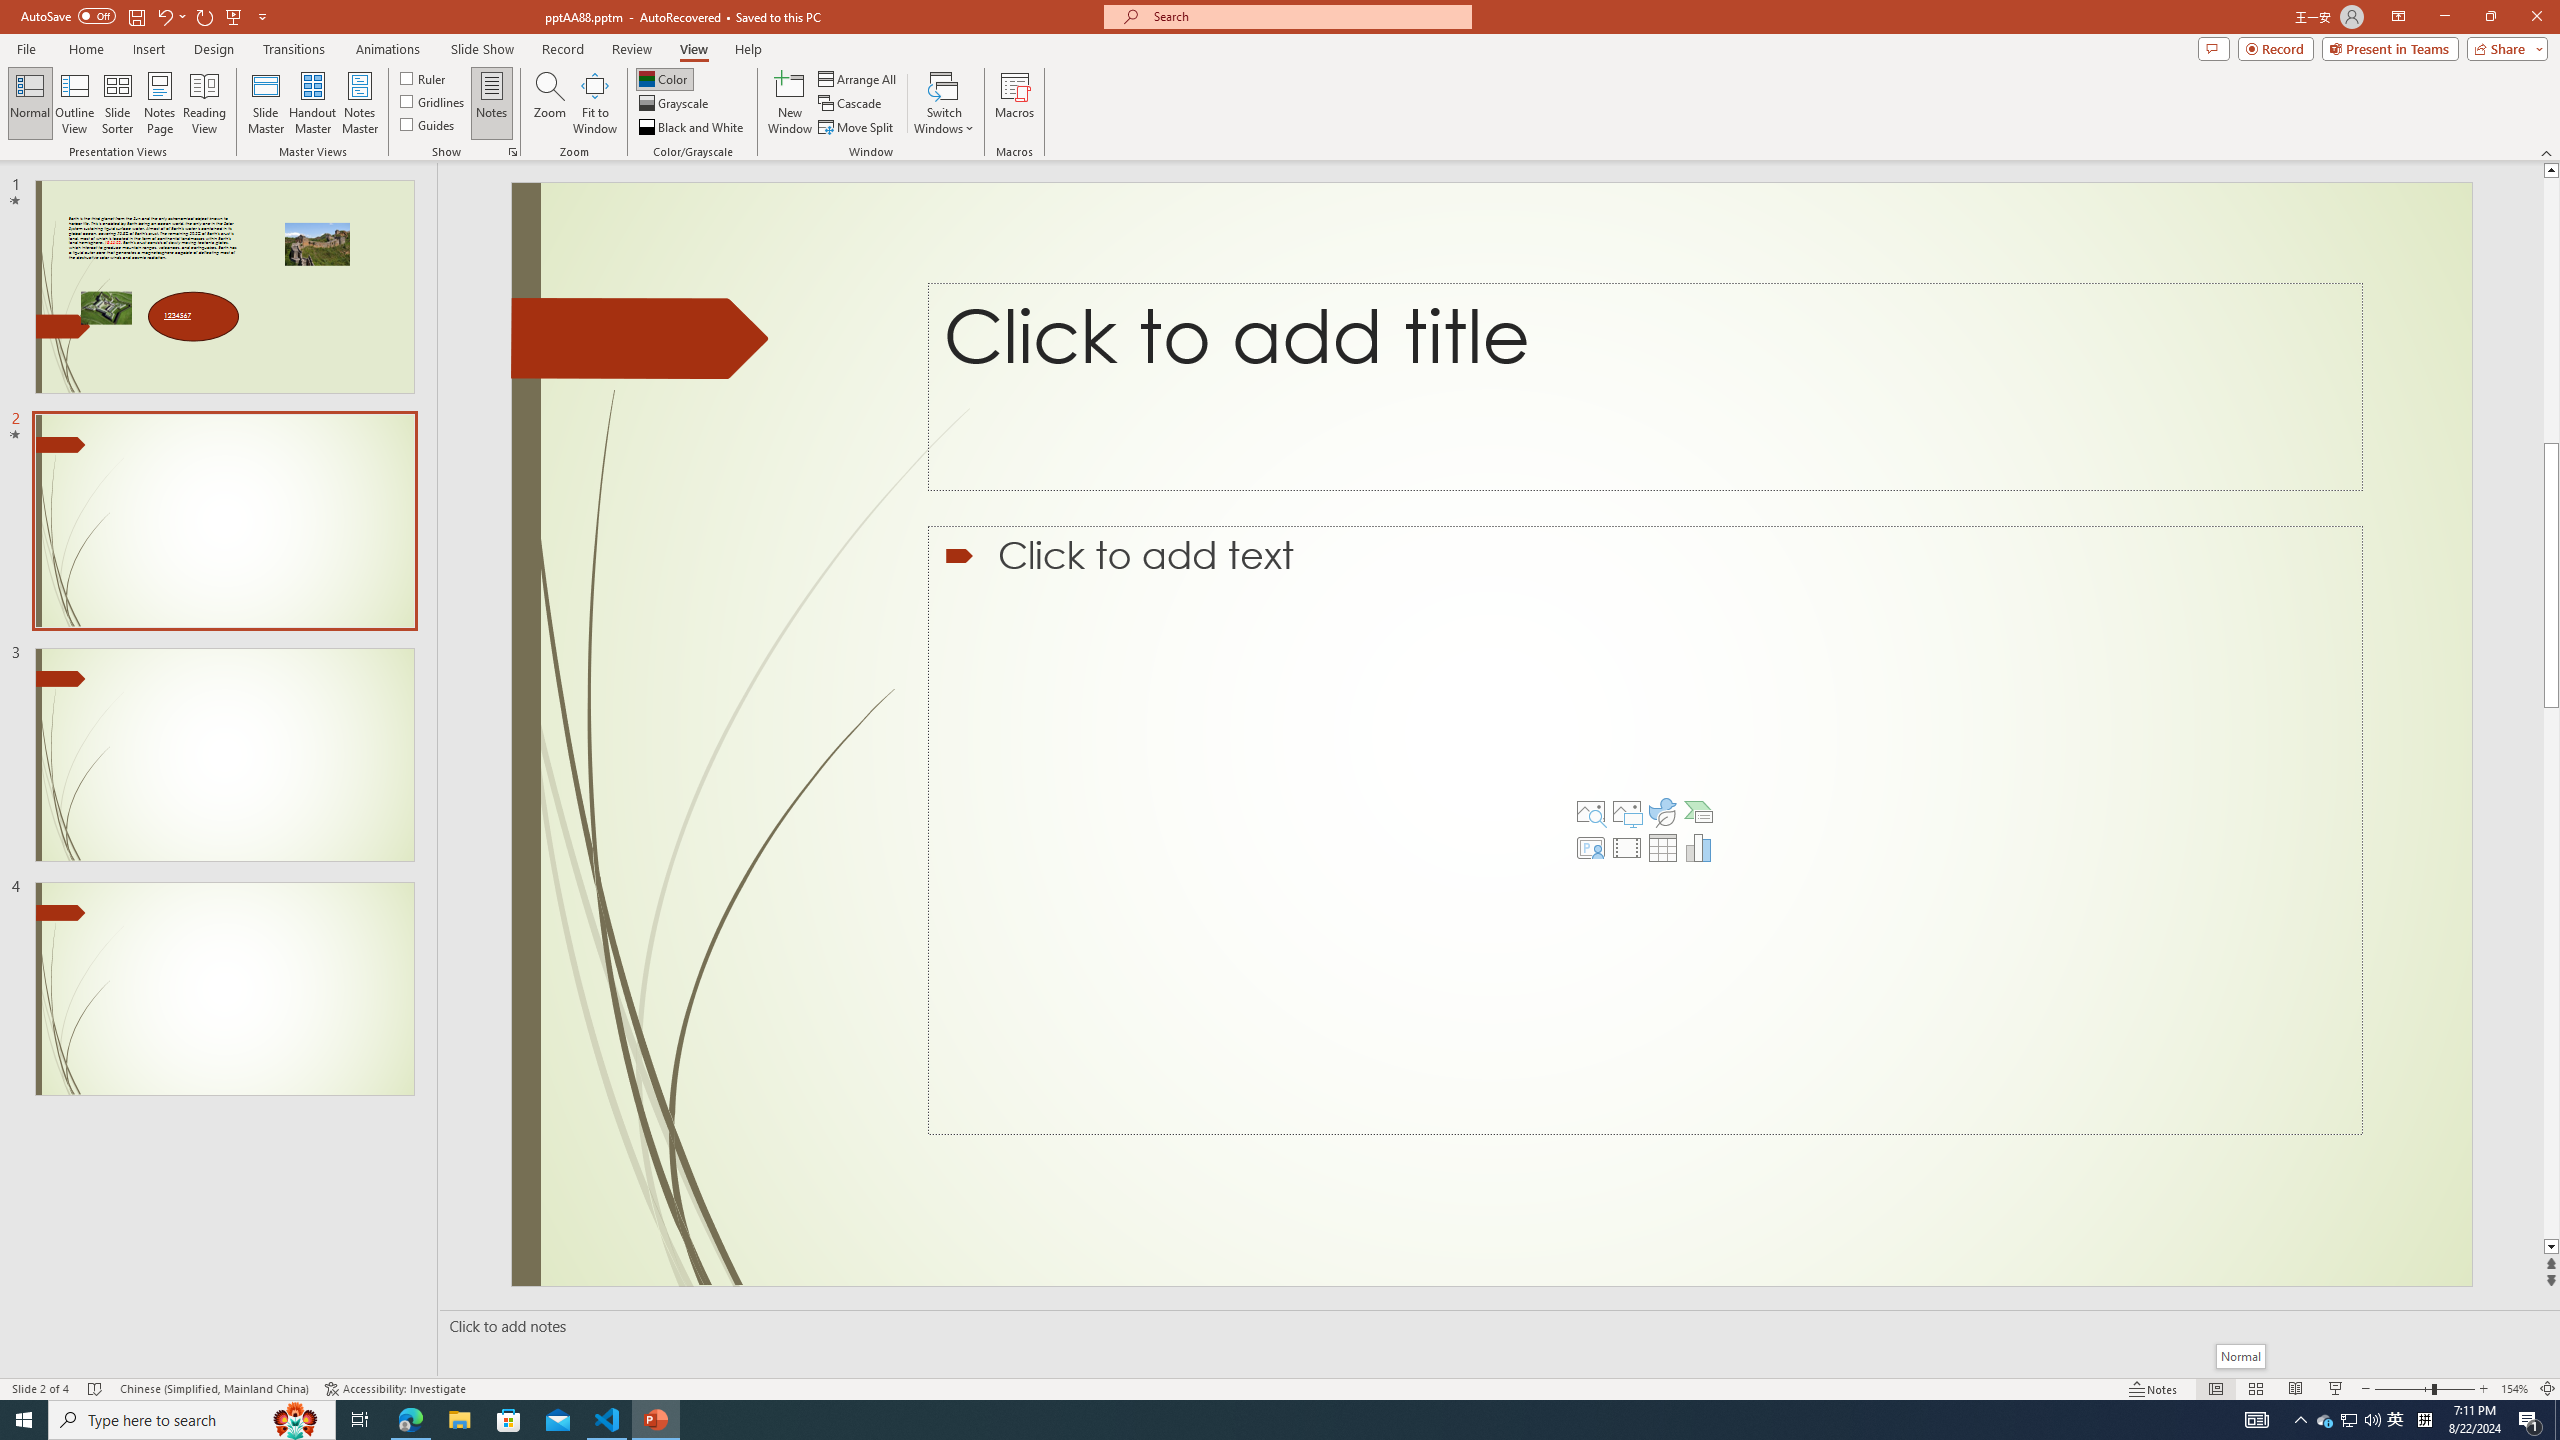 The height and width of the screenshot is (1440, 2560). What do you see at coordinates (1590, 812) in the screenshot?
I see `Stock Images` at bounding box center [1590, 812].